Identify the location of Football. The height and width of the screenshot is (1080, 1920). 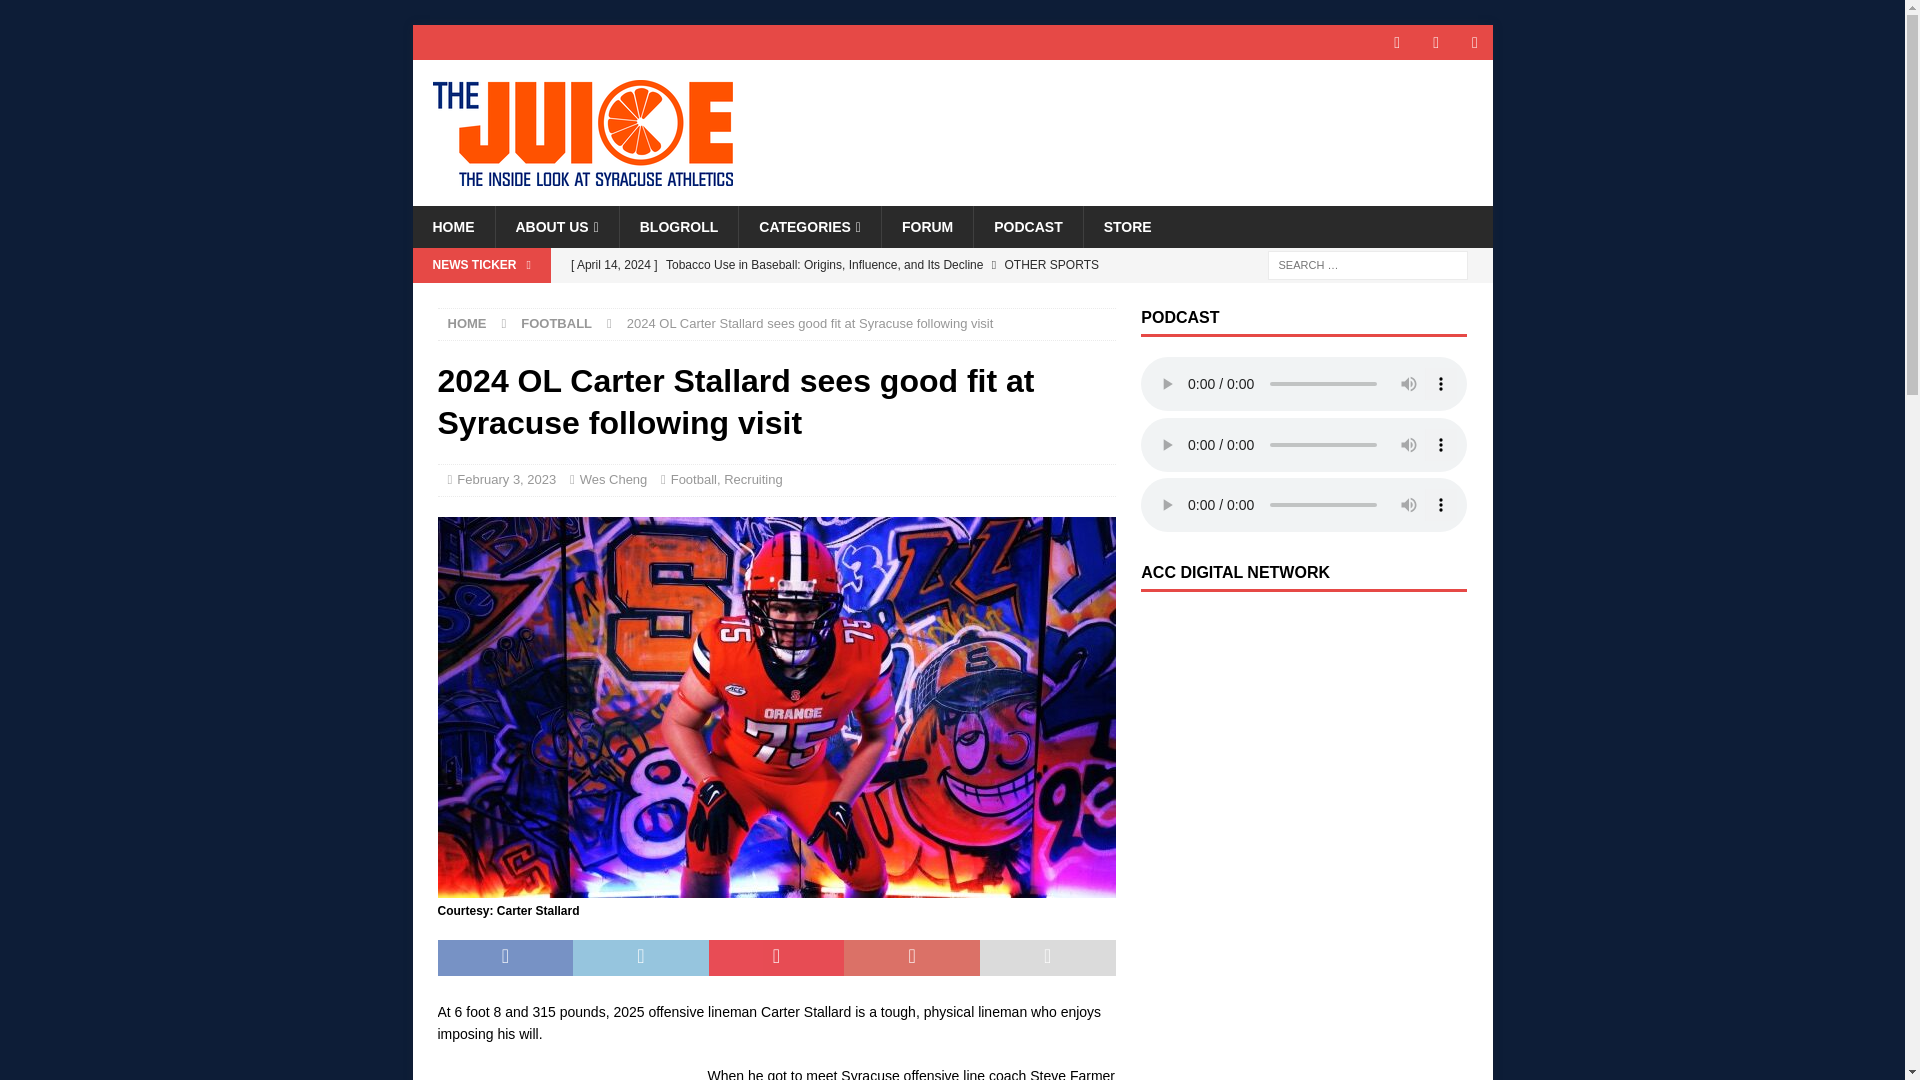
(693, 479).